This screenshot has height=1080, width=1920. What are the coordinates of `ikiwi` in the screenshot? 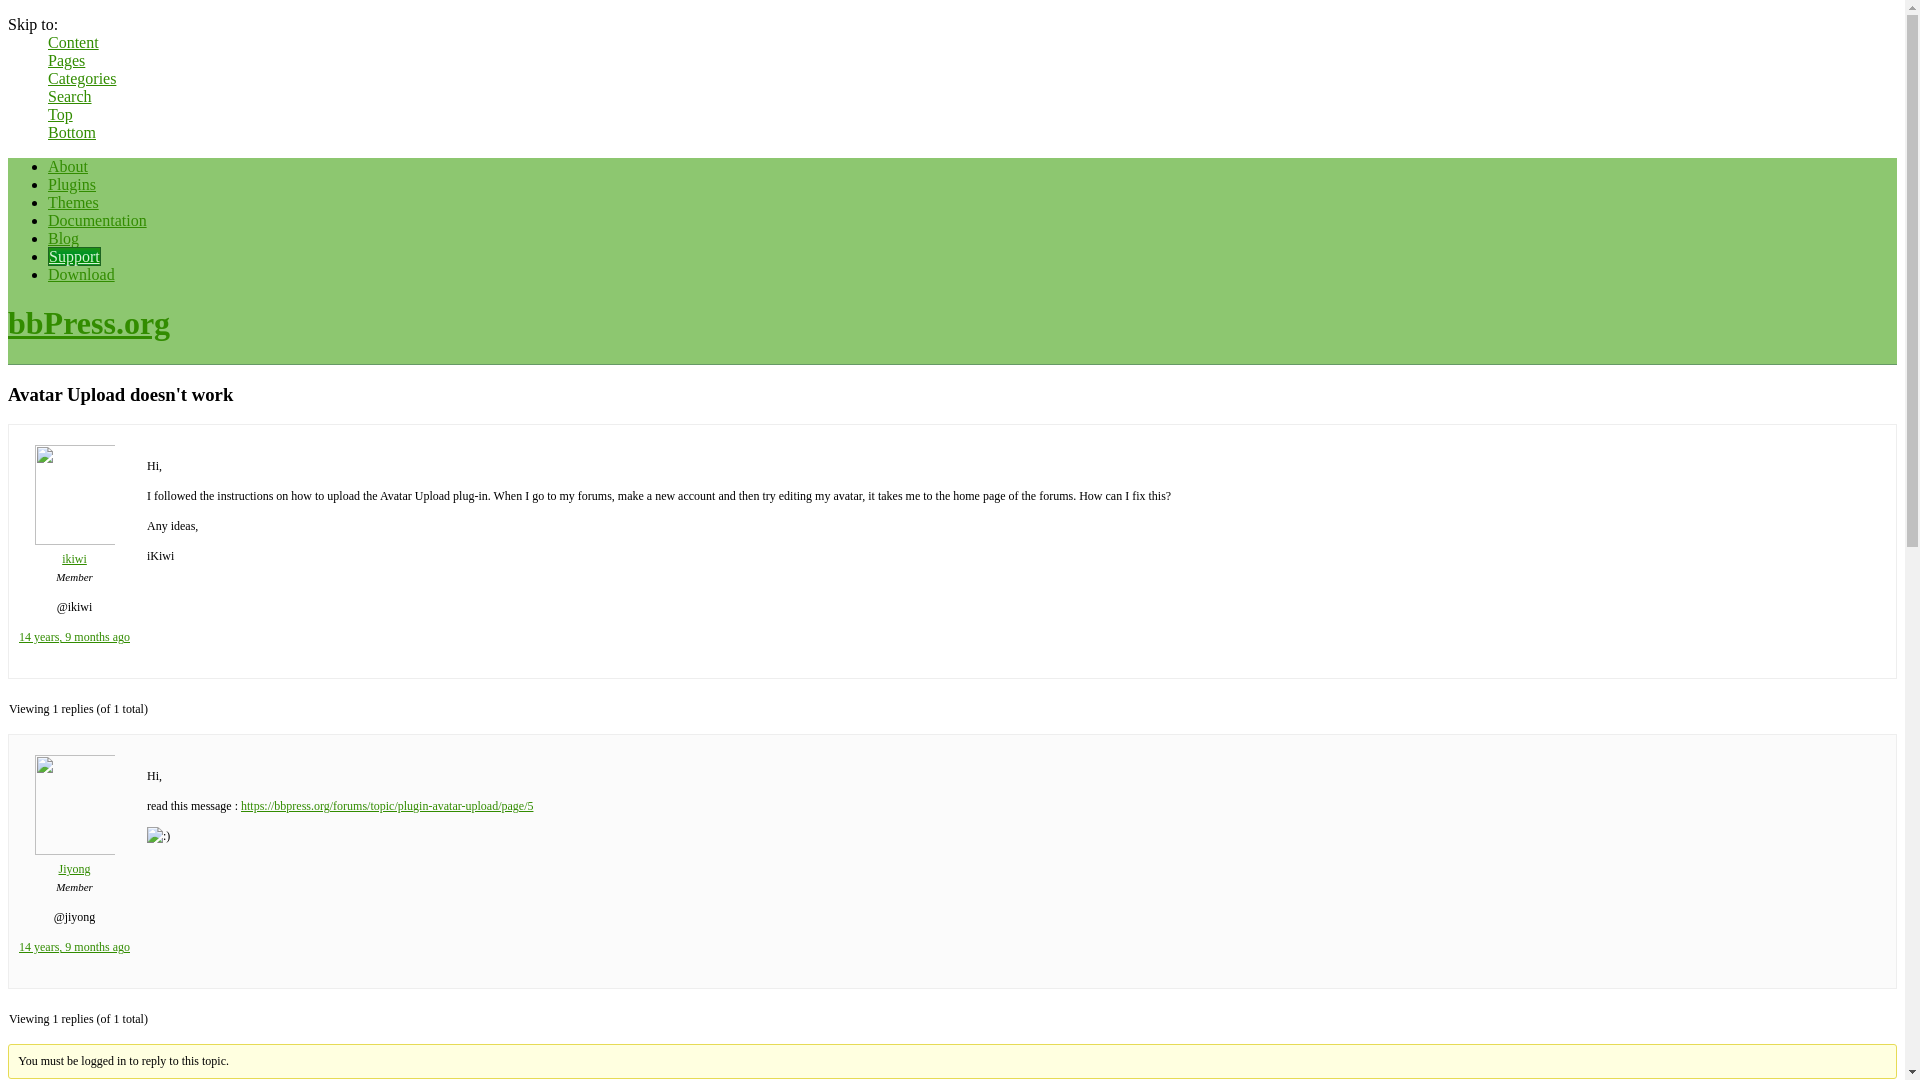 It's located at (74, 550).